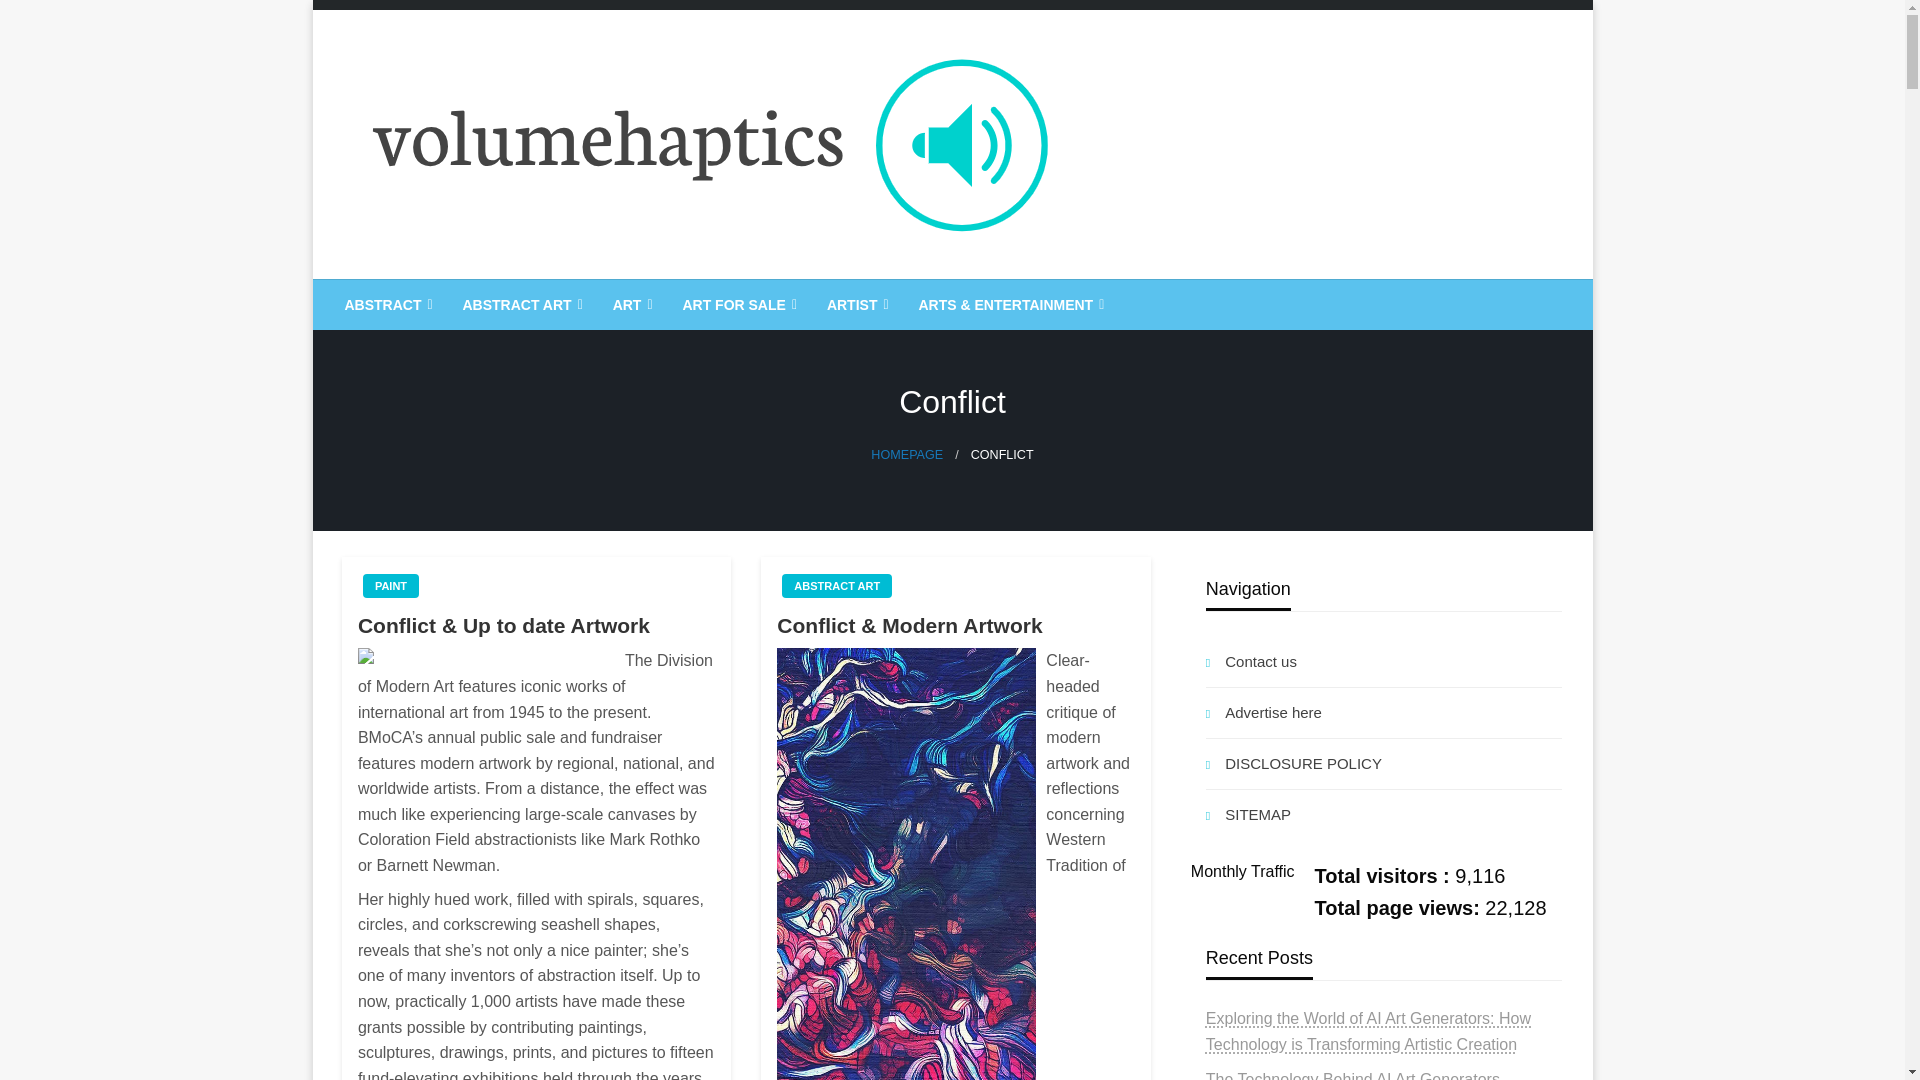 The image size is (1920, 1080). Describe the element at coordinates (736, 304) in the screenshot. I see `ART FOR SALE` at that location.